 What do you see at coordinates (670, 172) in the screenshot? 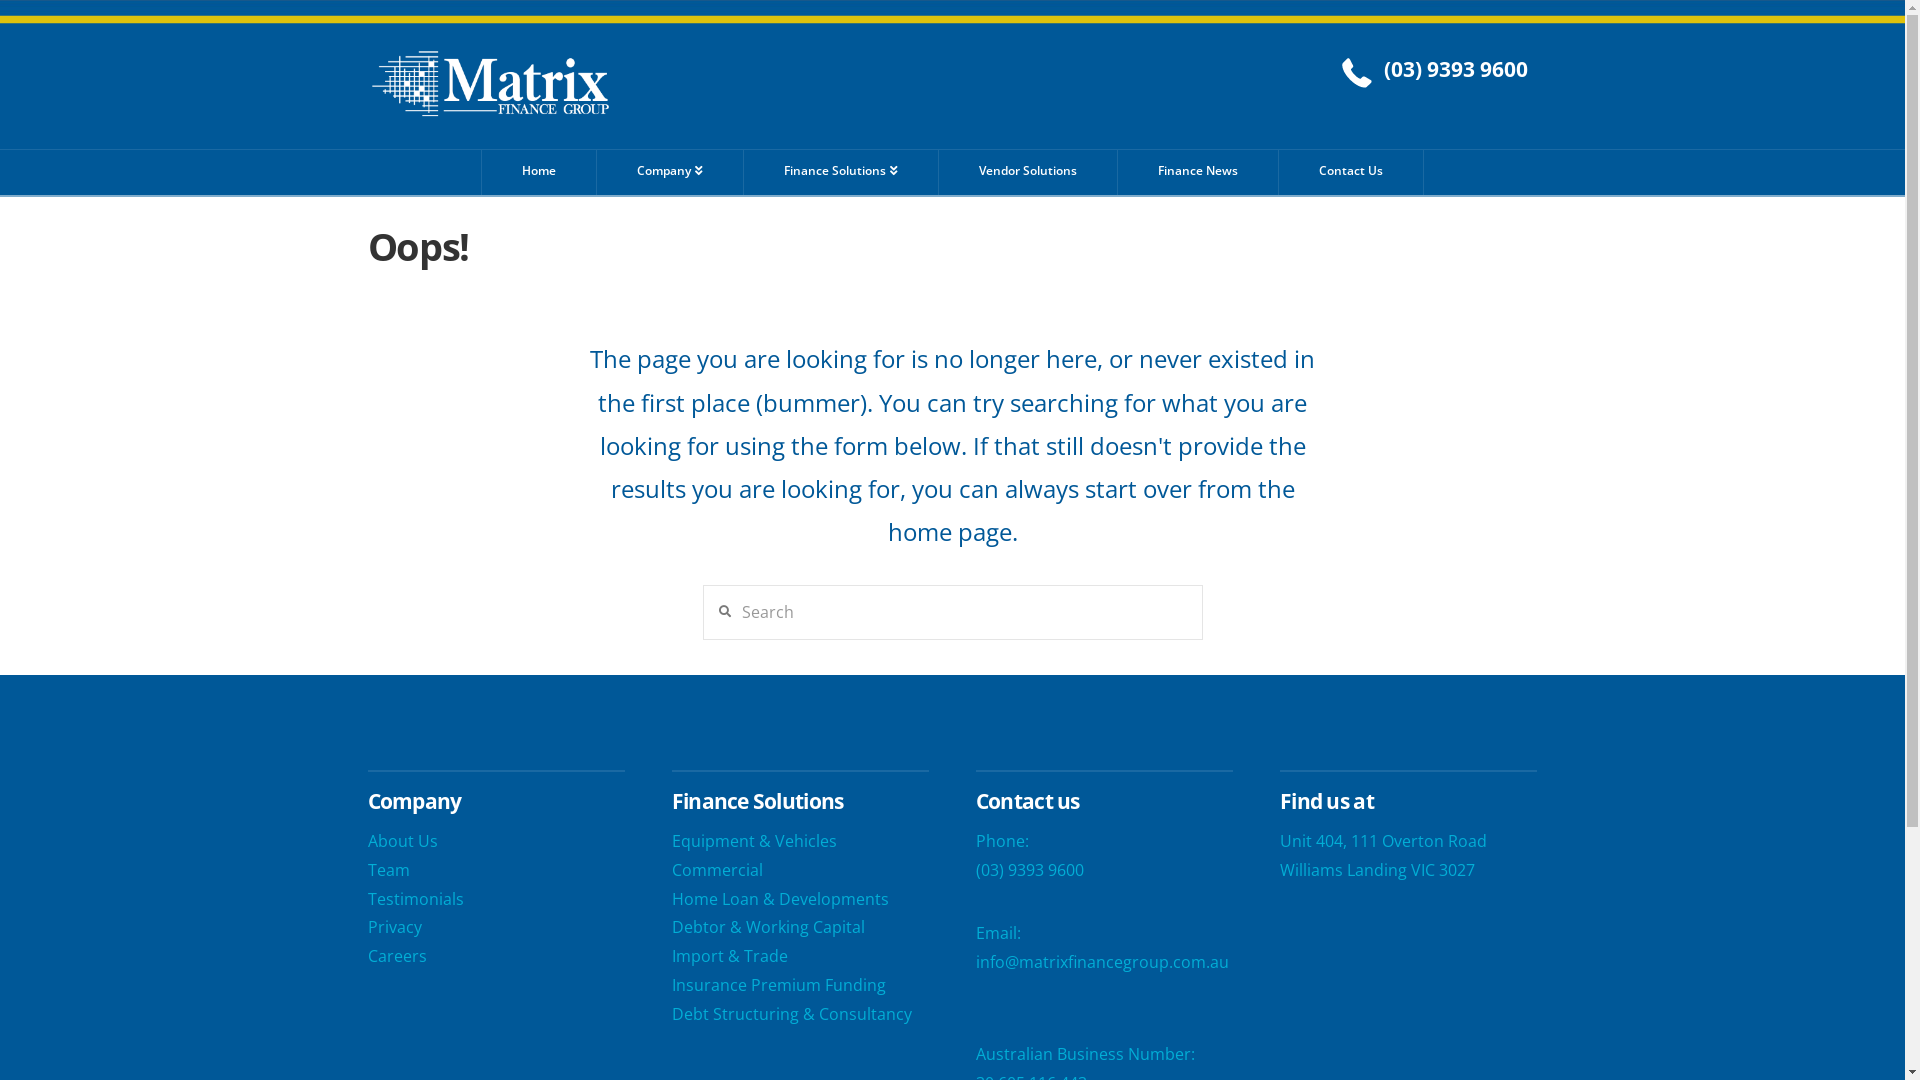
I see `Company` at bounding box center [670, 172].